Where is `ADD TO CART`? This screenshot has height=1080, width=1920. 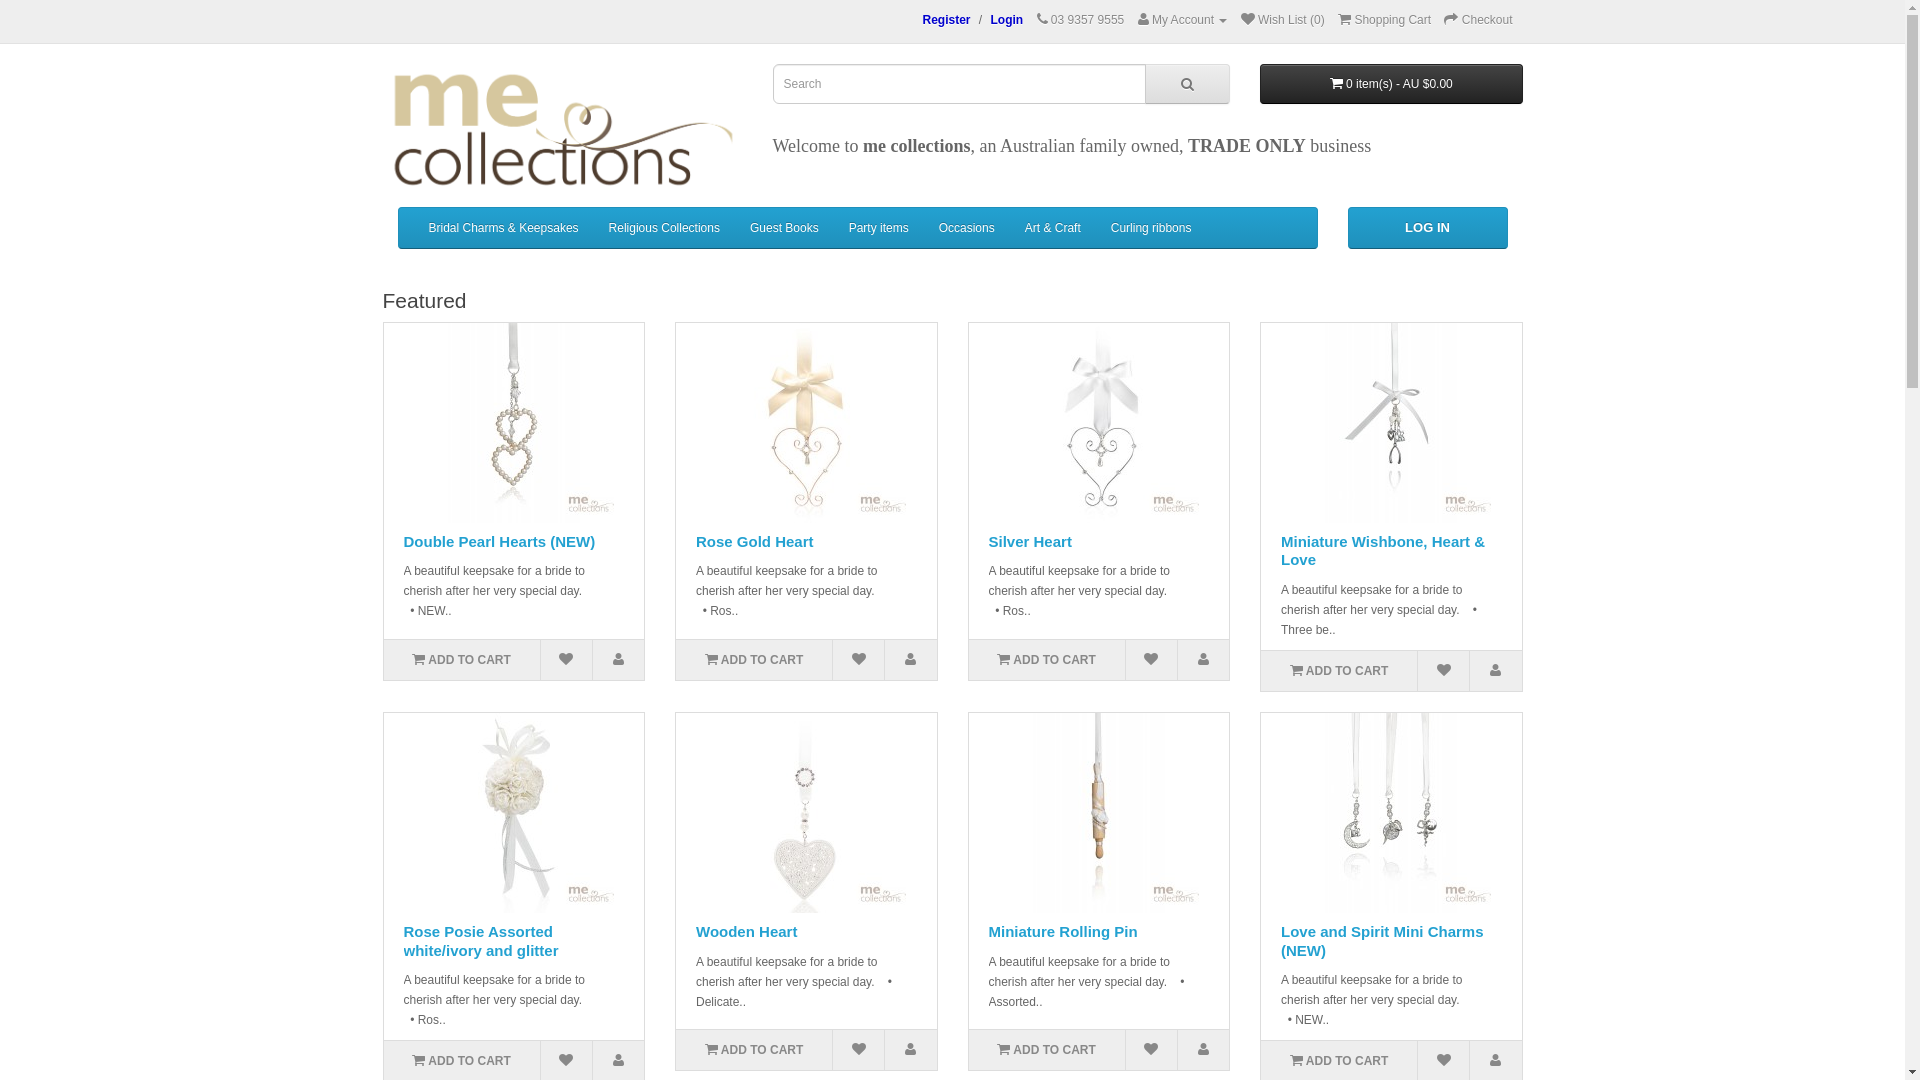
ADD TO CART is located at coordinates (1339, 671).